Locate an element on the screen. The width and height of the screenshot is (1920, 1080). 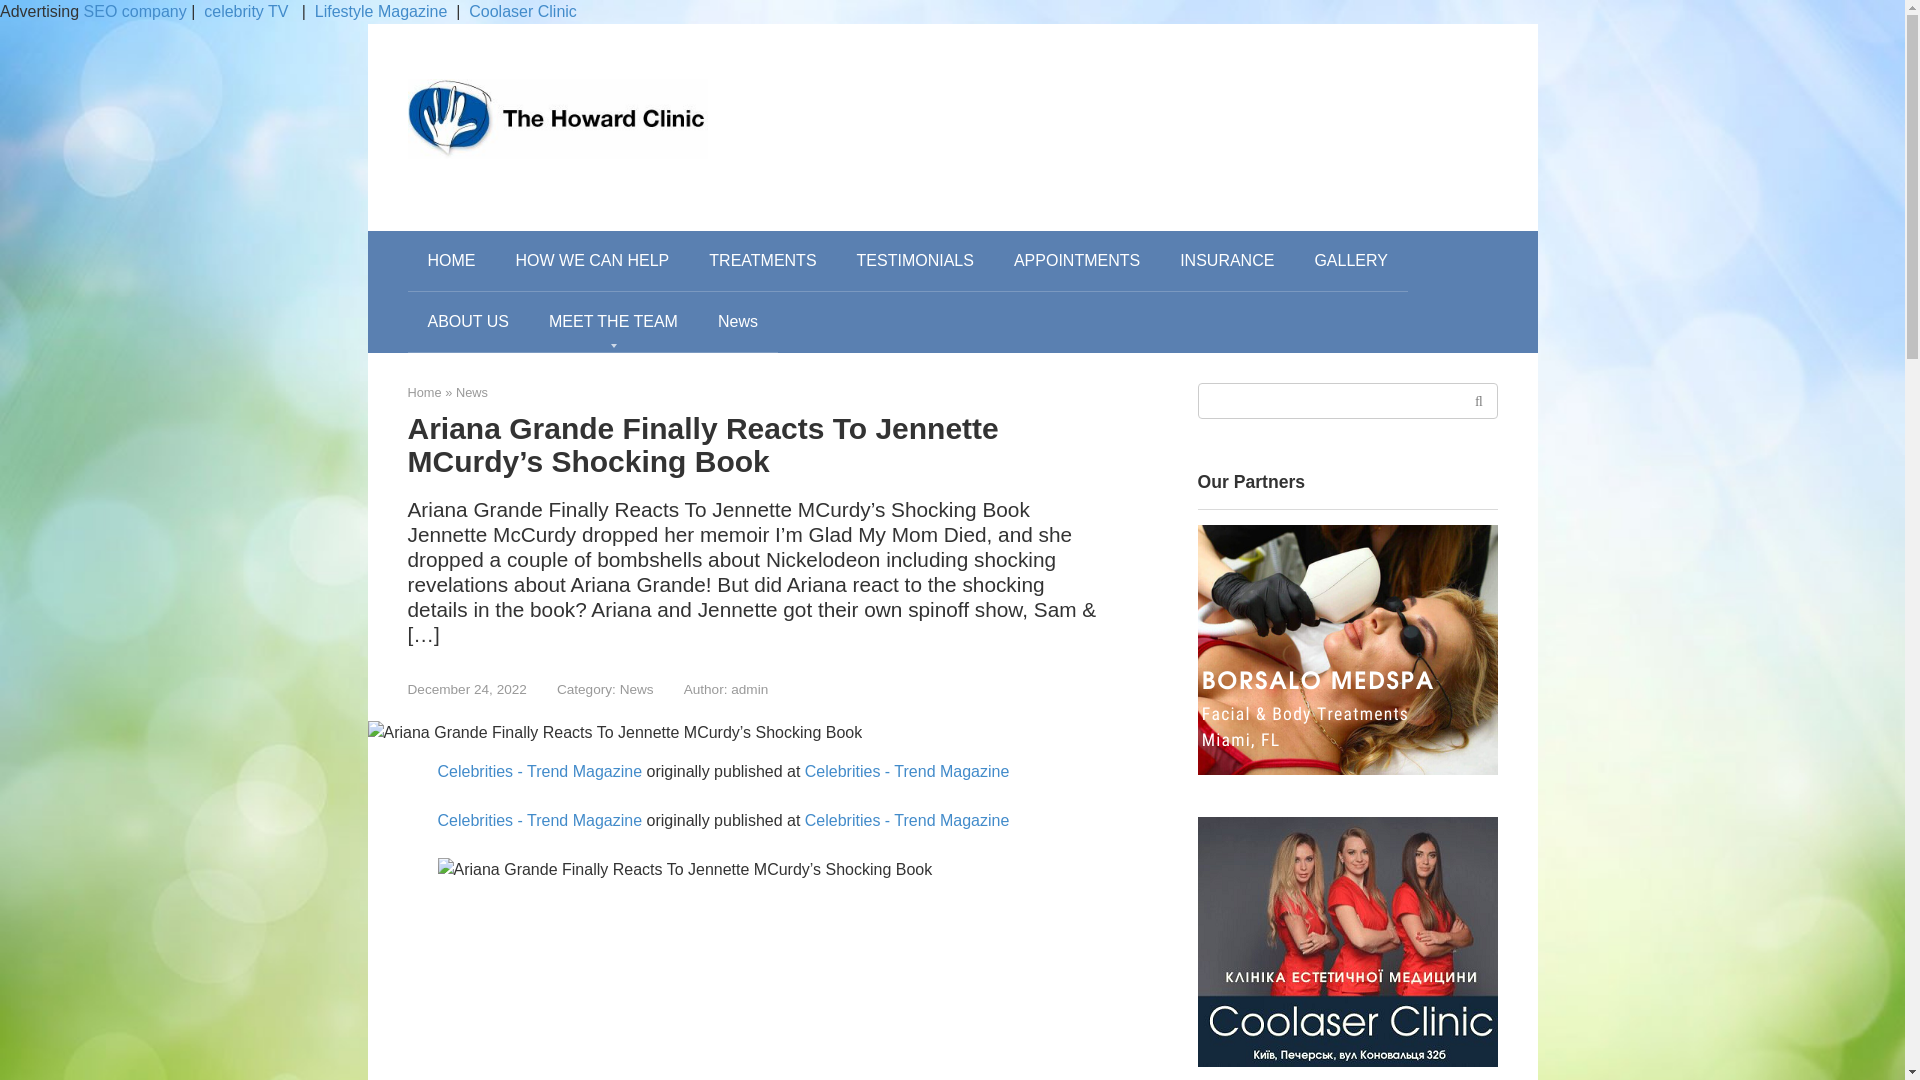
Coolaser Clinic is located at coordinates (522, 12).